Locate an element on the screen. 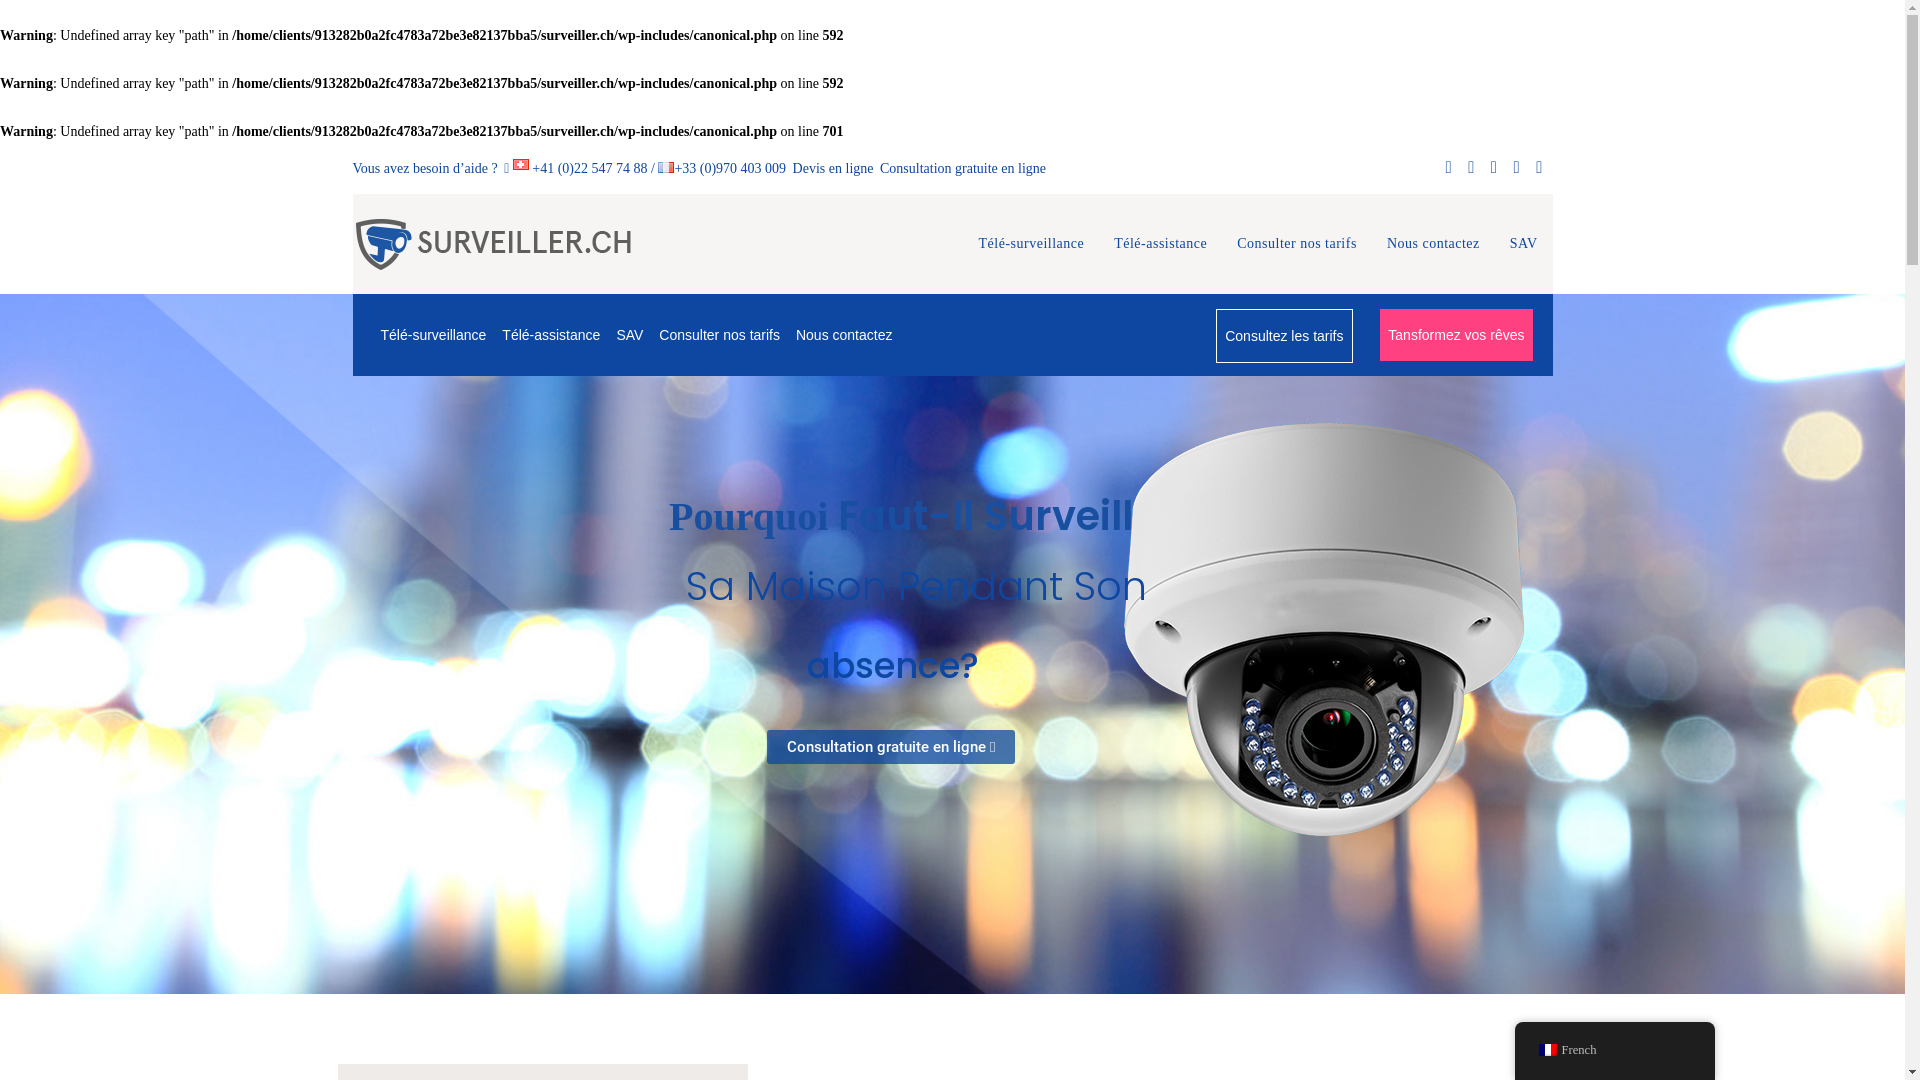 The height and width of the screenshot is (1080, 1920). French is located at coordinates (1614, 1050).